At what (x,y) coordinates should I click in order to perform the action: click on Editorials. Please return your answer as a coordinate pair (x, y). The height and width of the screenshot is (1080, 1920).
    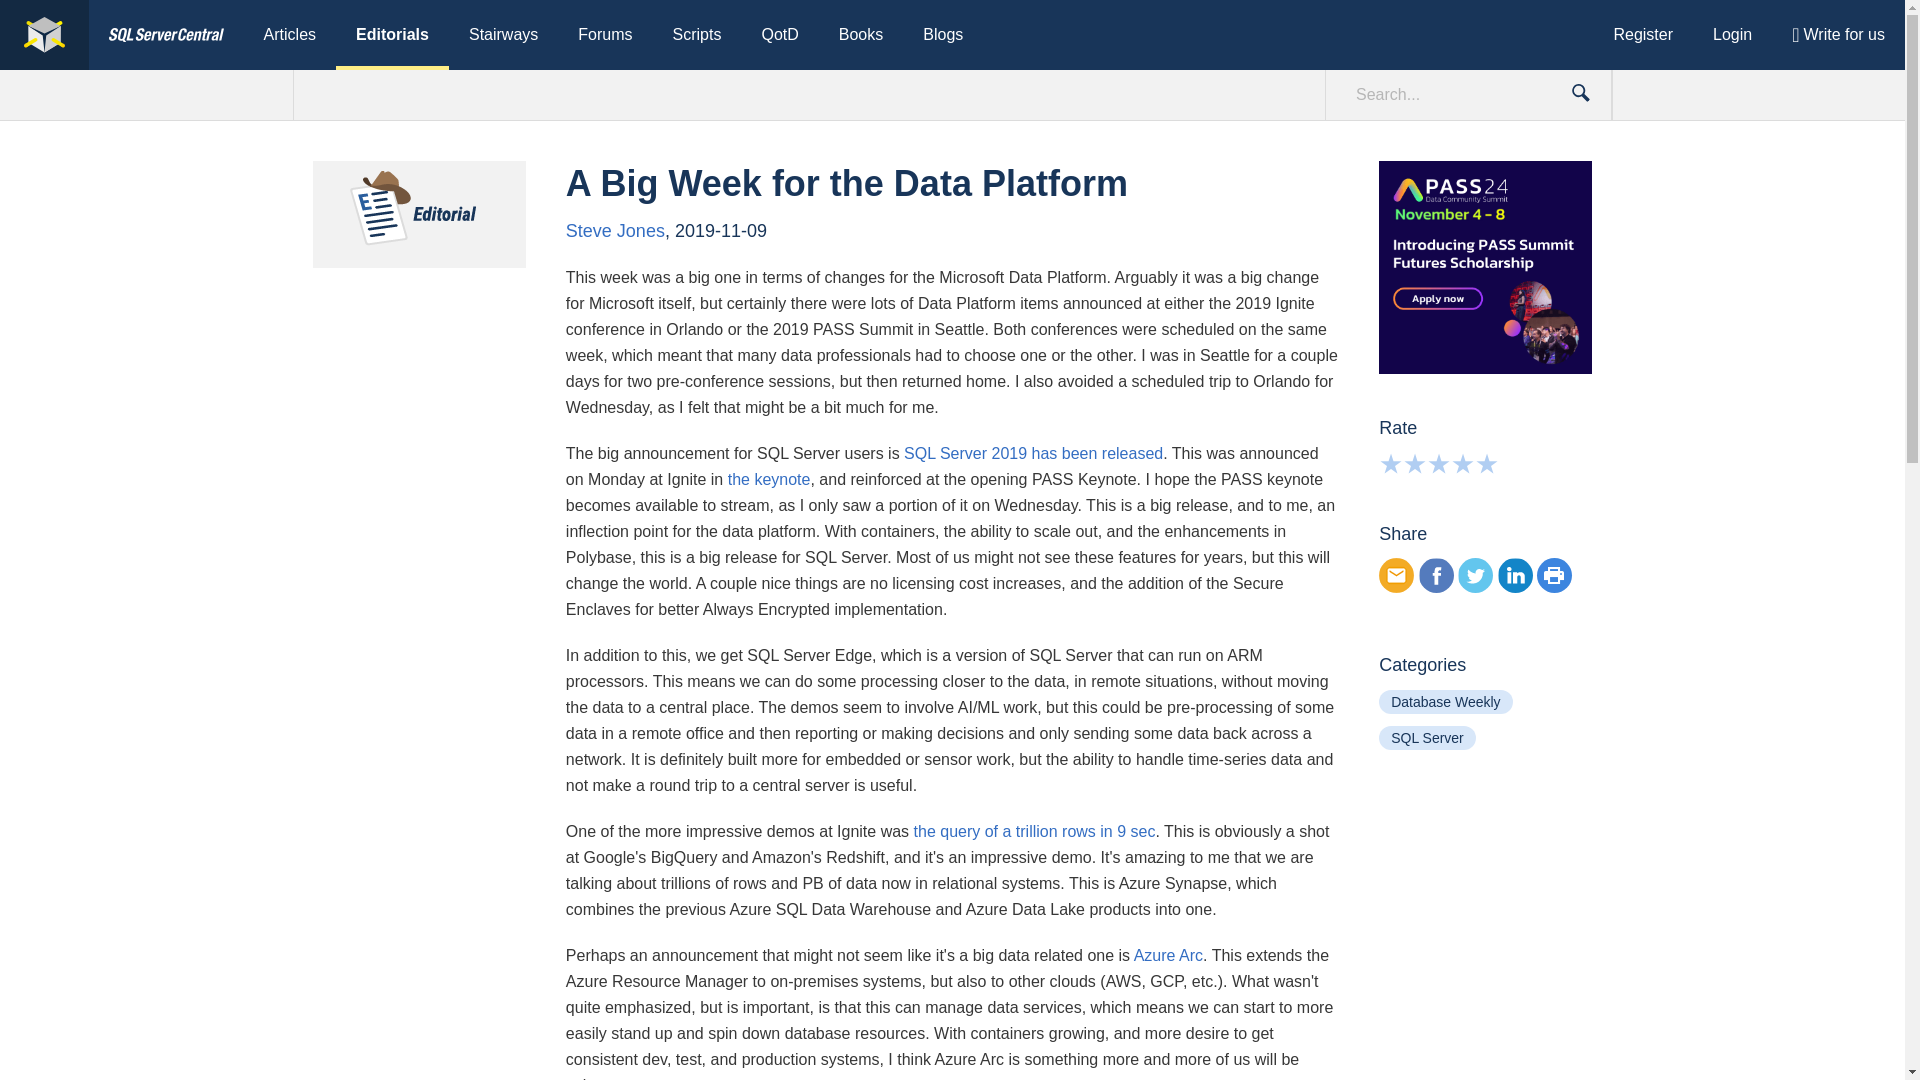
    Looking at the image, I should click on (392, 35).